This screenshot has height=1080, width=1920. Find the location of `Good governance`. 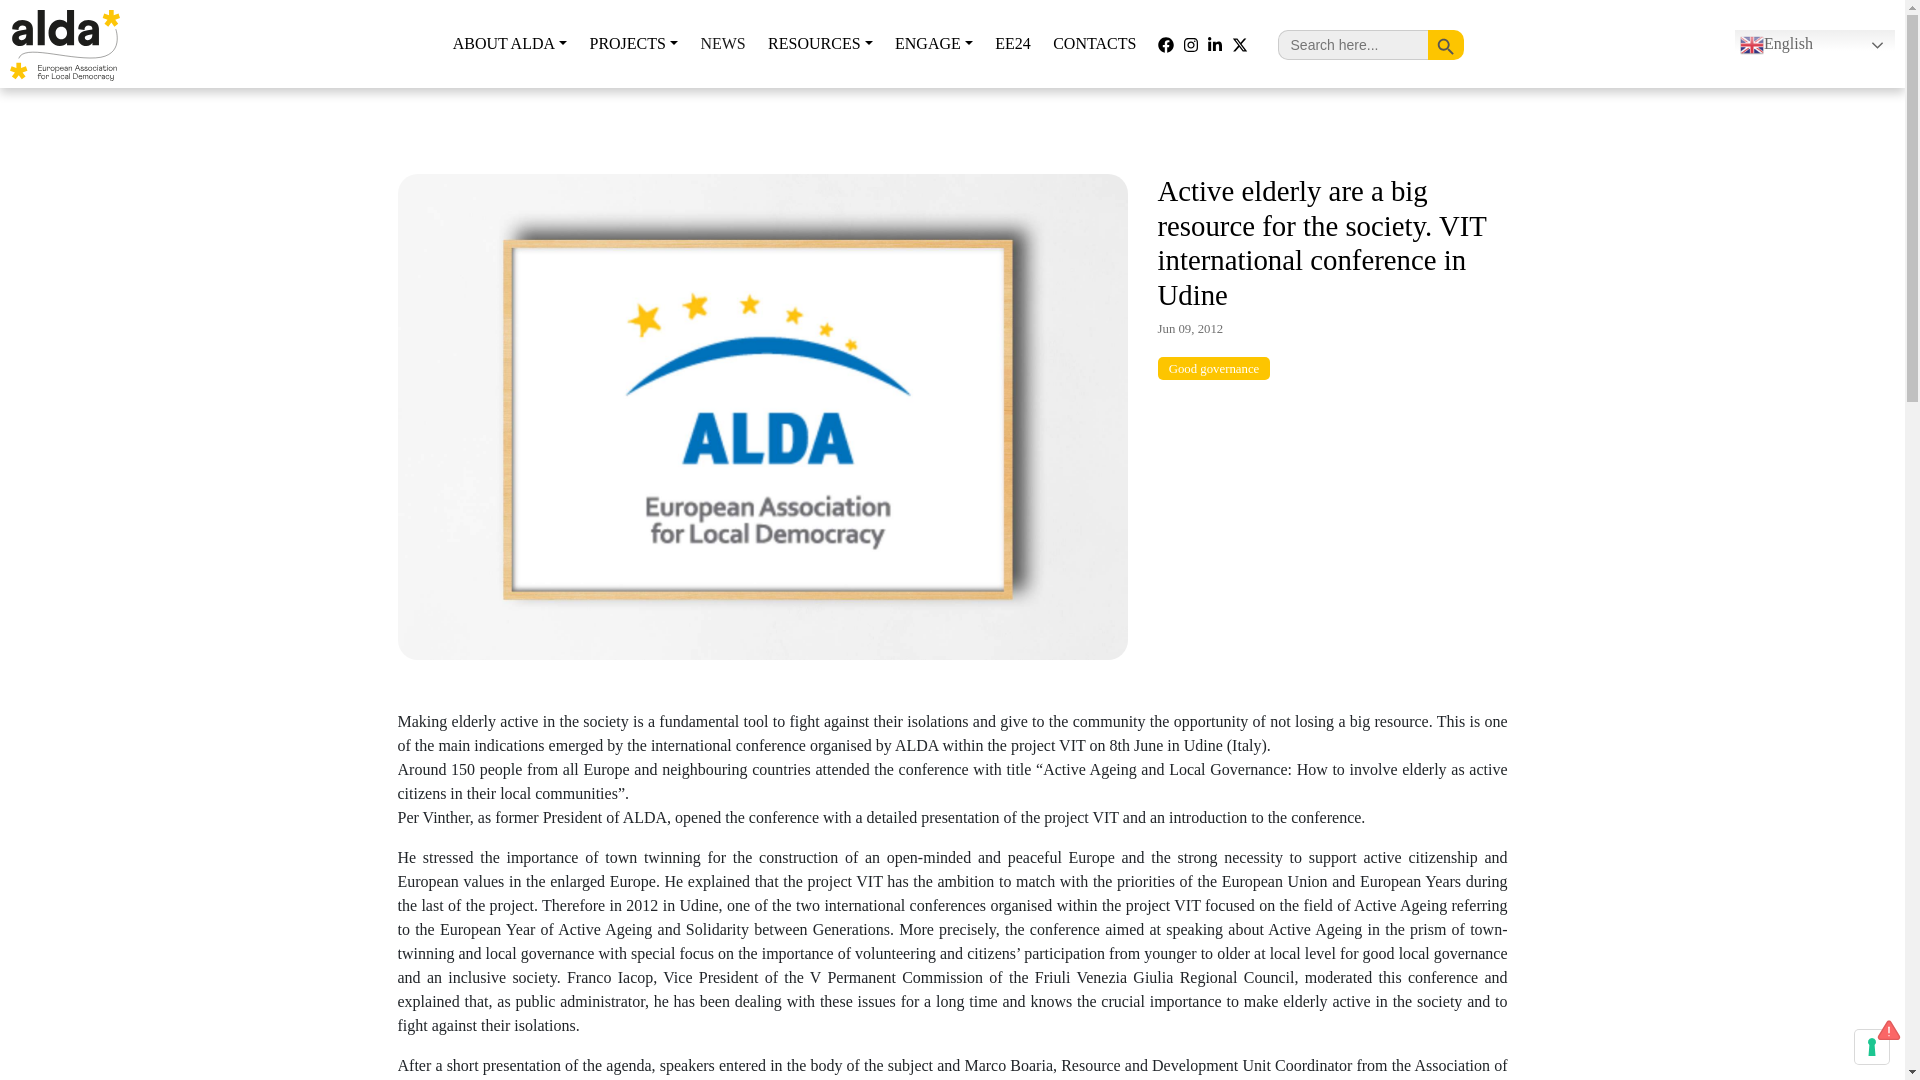

Good governance is located at coordinates (1214, 369).